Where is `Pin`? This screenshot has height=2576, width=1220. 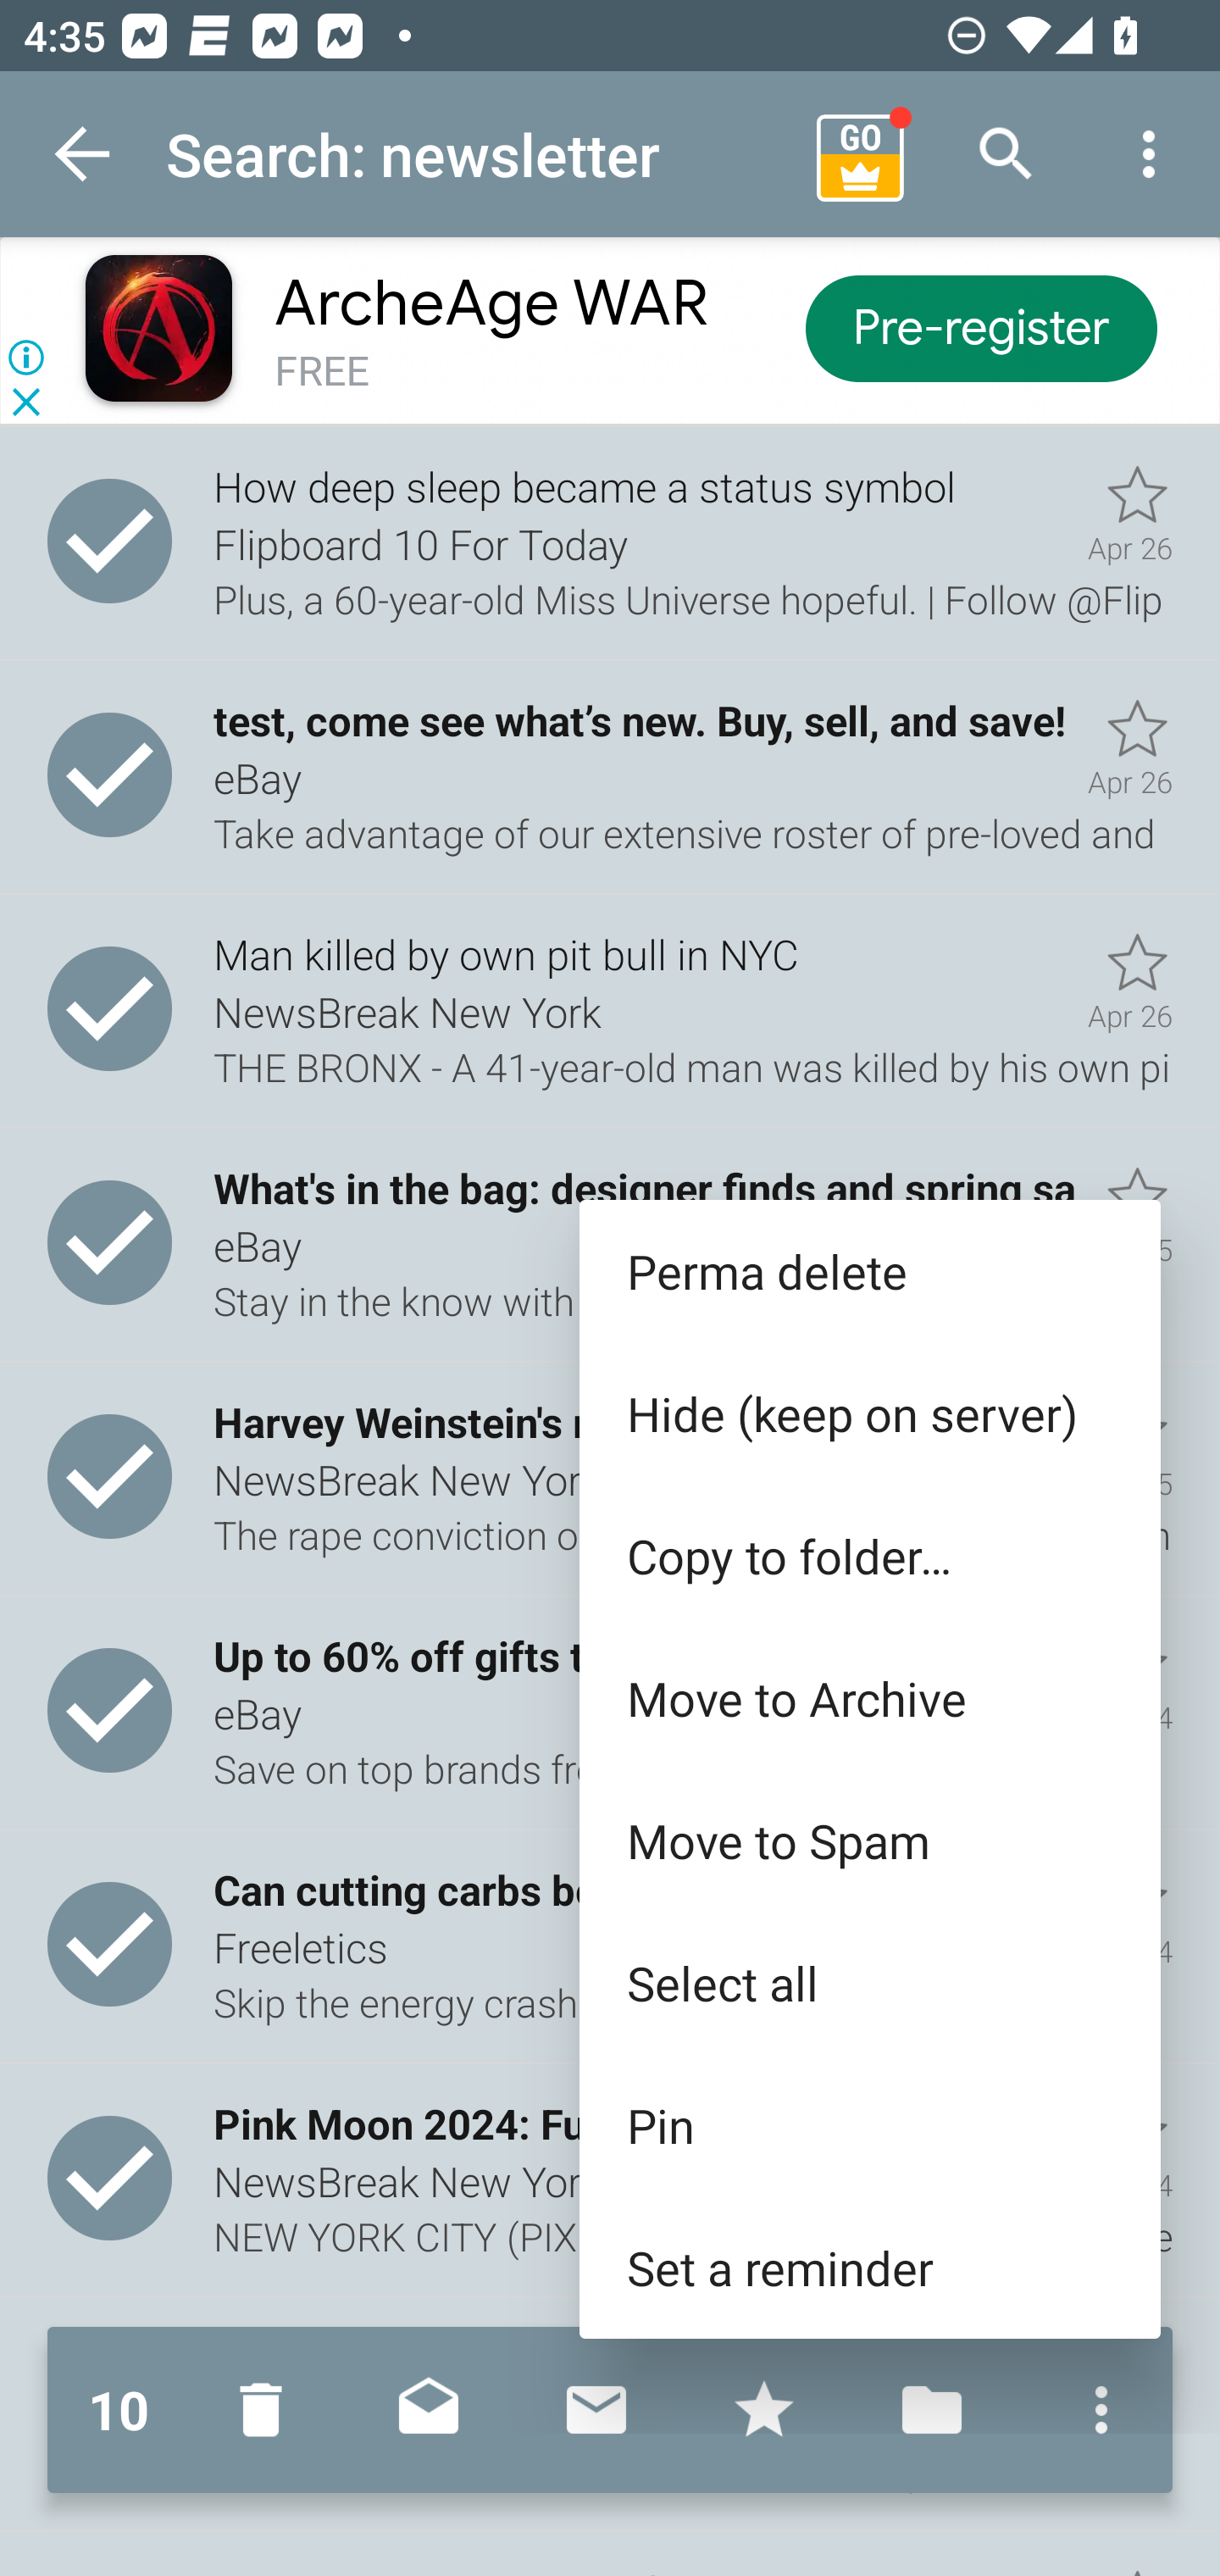 Pin is located at coordinates (869, 2125).